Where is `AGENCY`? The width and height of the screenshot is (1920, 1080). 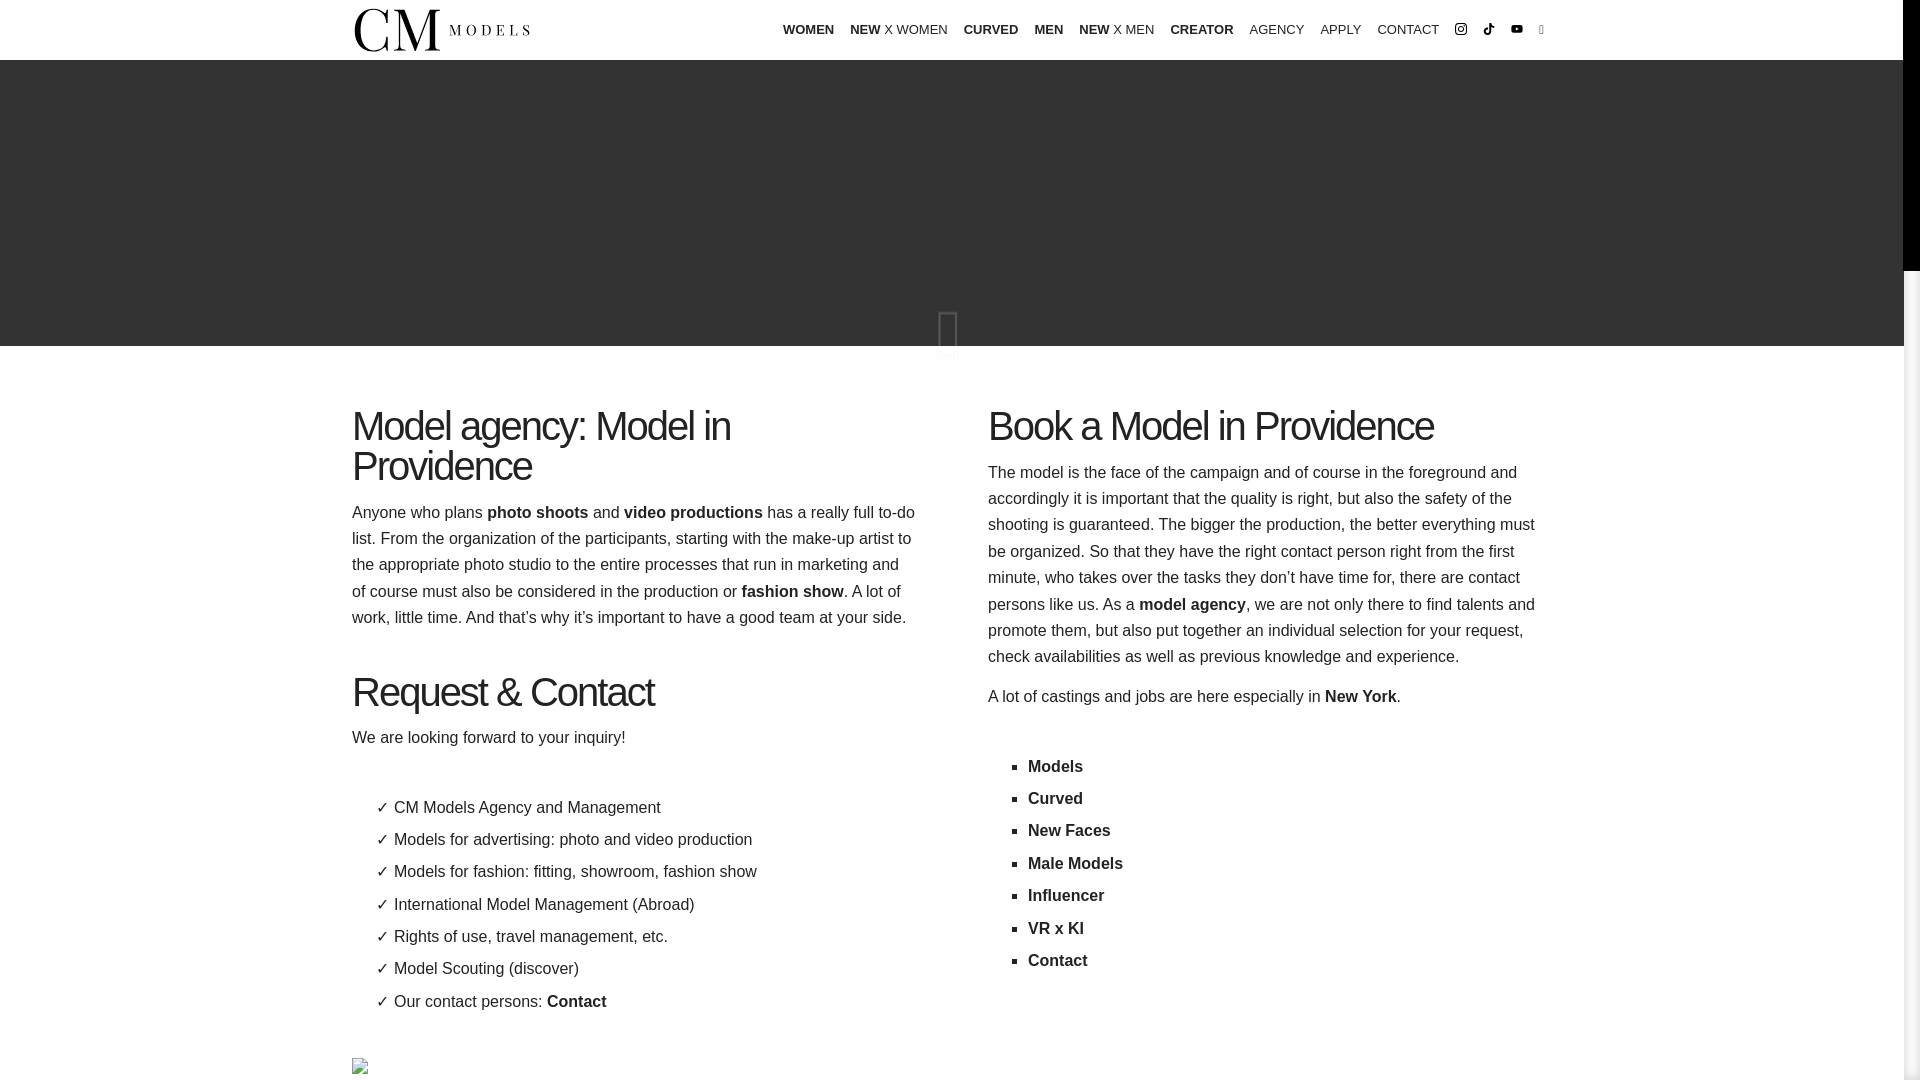 AGENCY is located at coordinates (1278, 30).